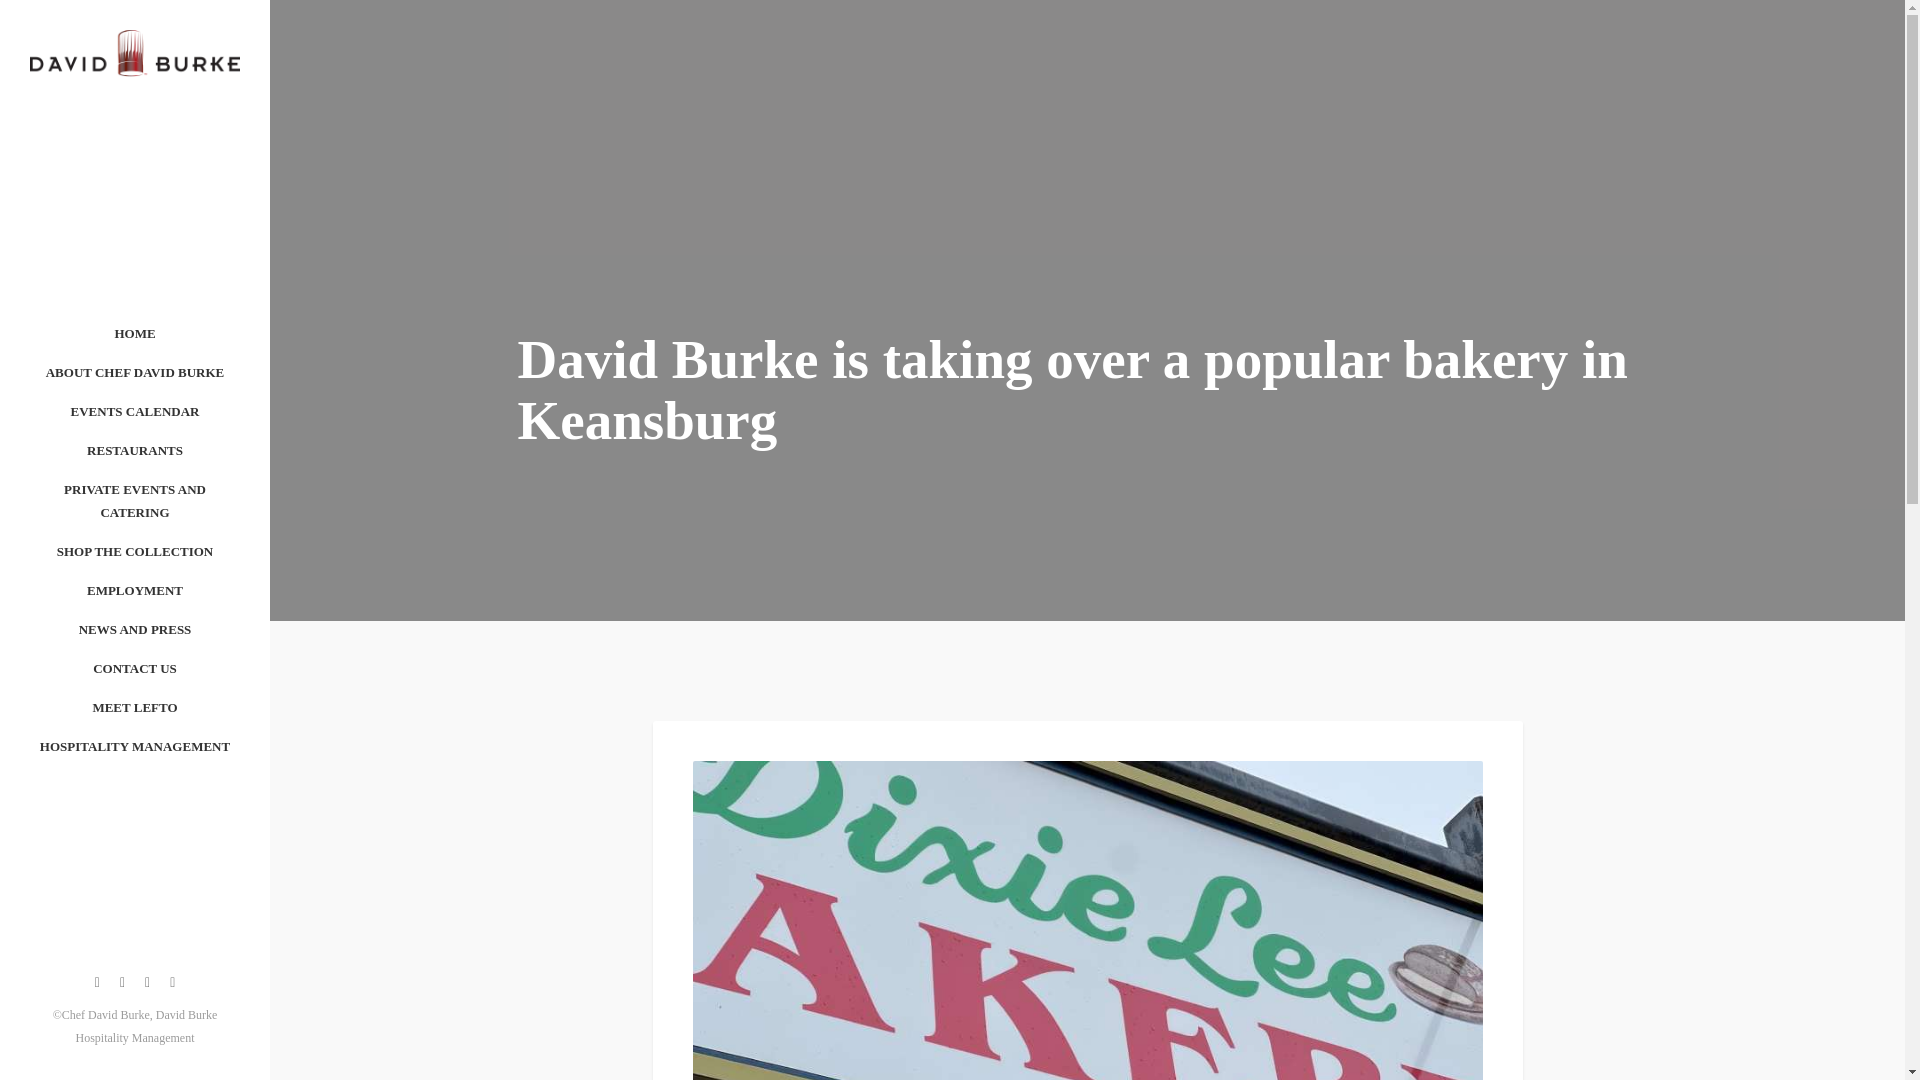 The width and height of the screenshot is (1920, 1080). Describe the element at coordinates (134, 500) in the screenshot. I see `PRIVATE EVENTS AND CATERING` at that location.